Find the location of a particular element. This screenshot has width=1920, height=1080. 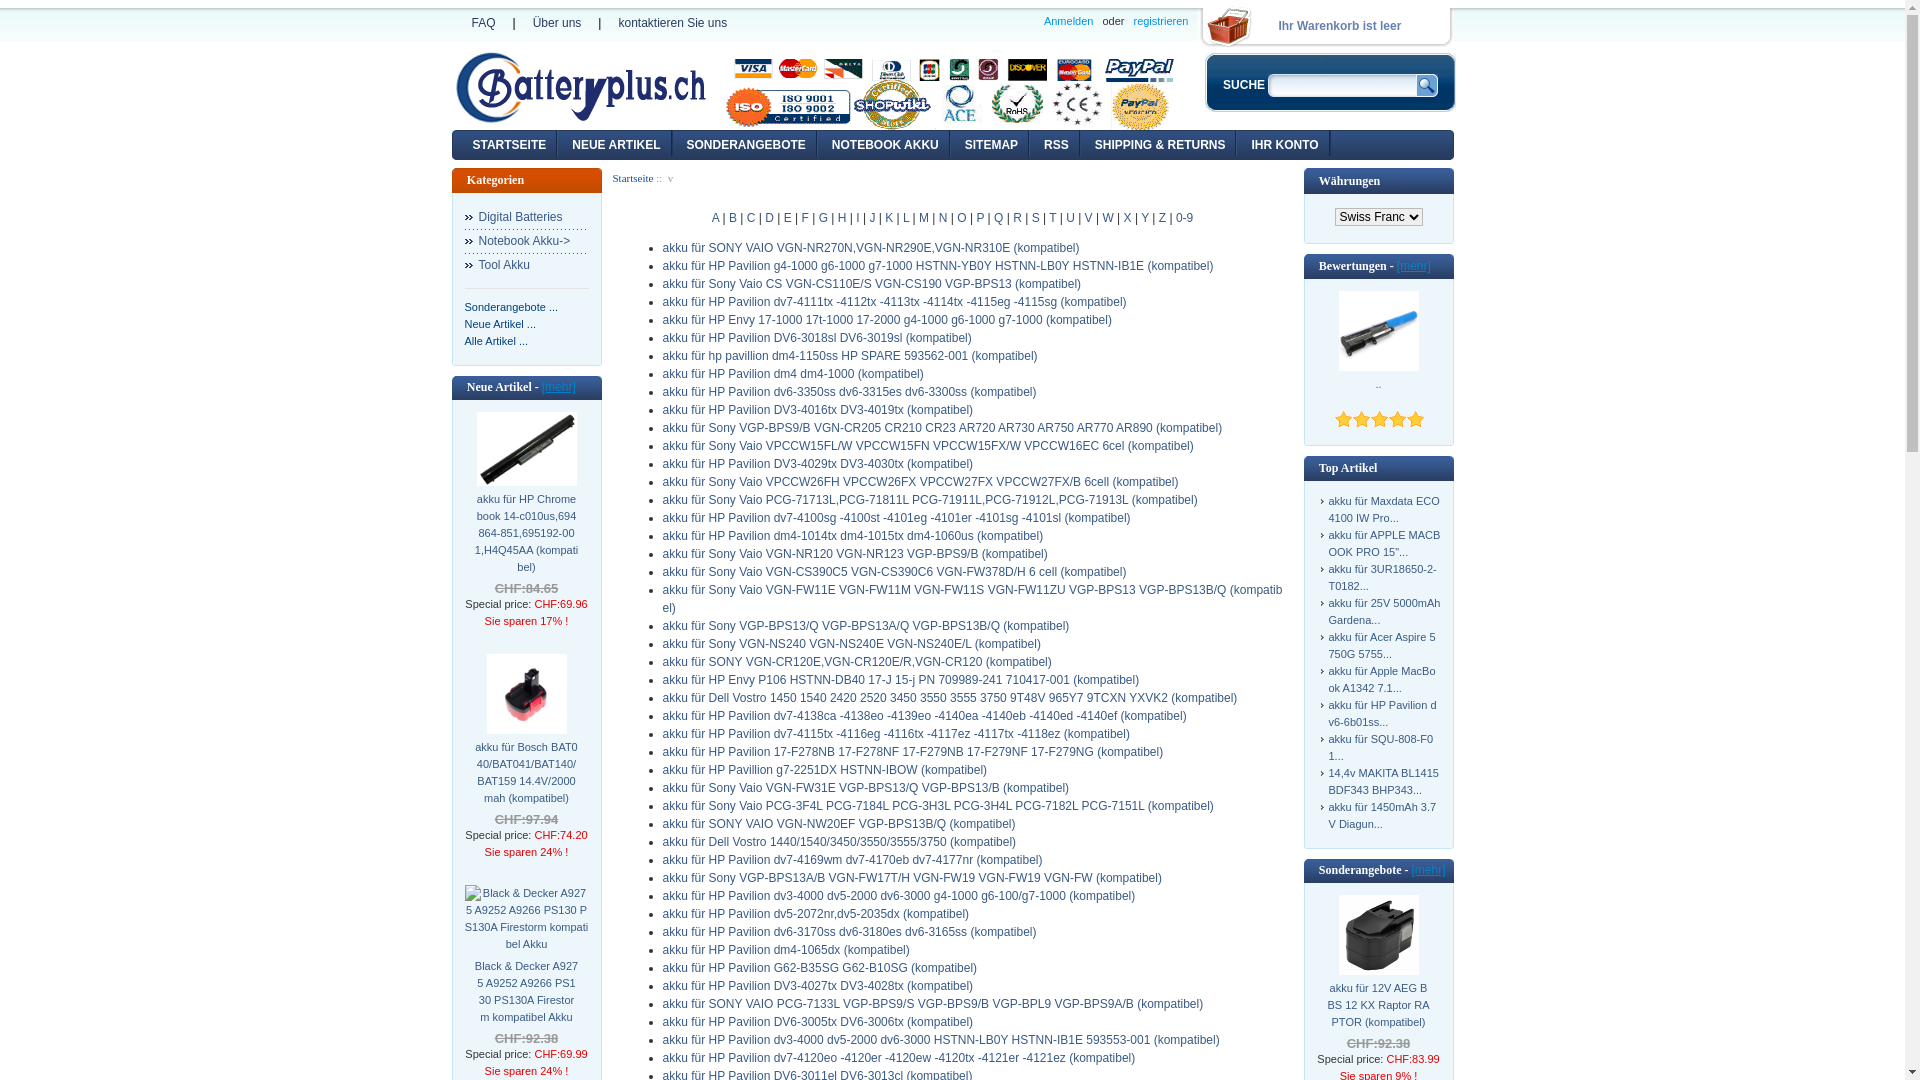

J is located at coordinates (872, 218).